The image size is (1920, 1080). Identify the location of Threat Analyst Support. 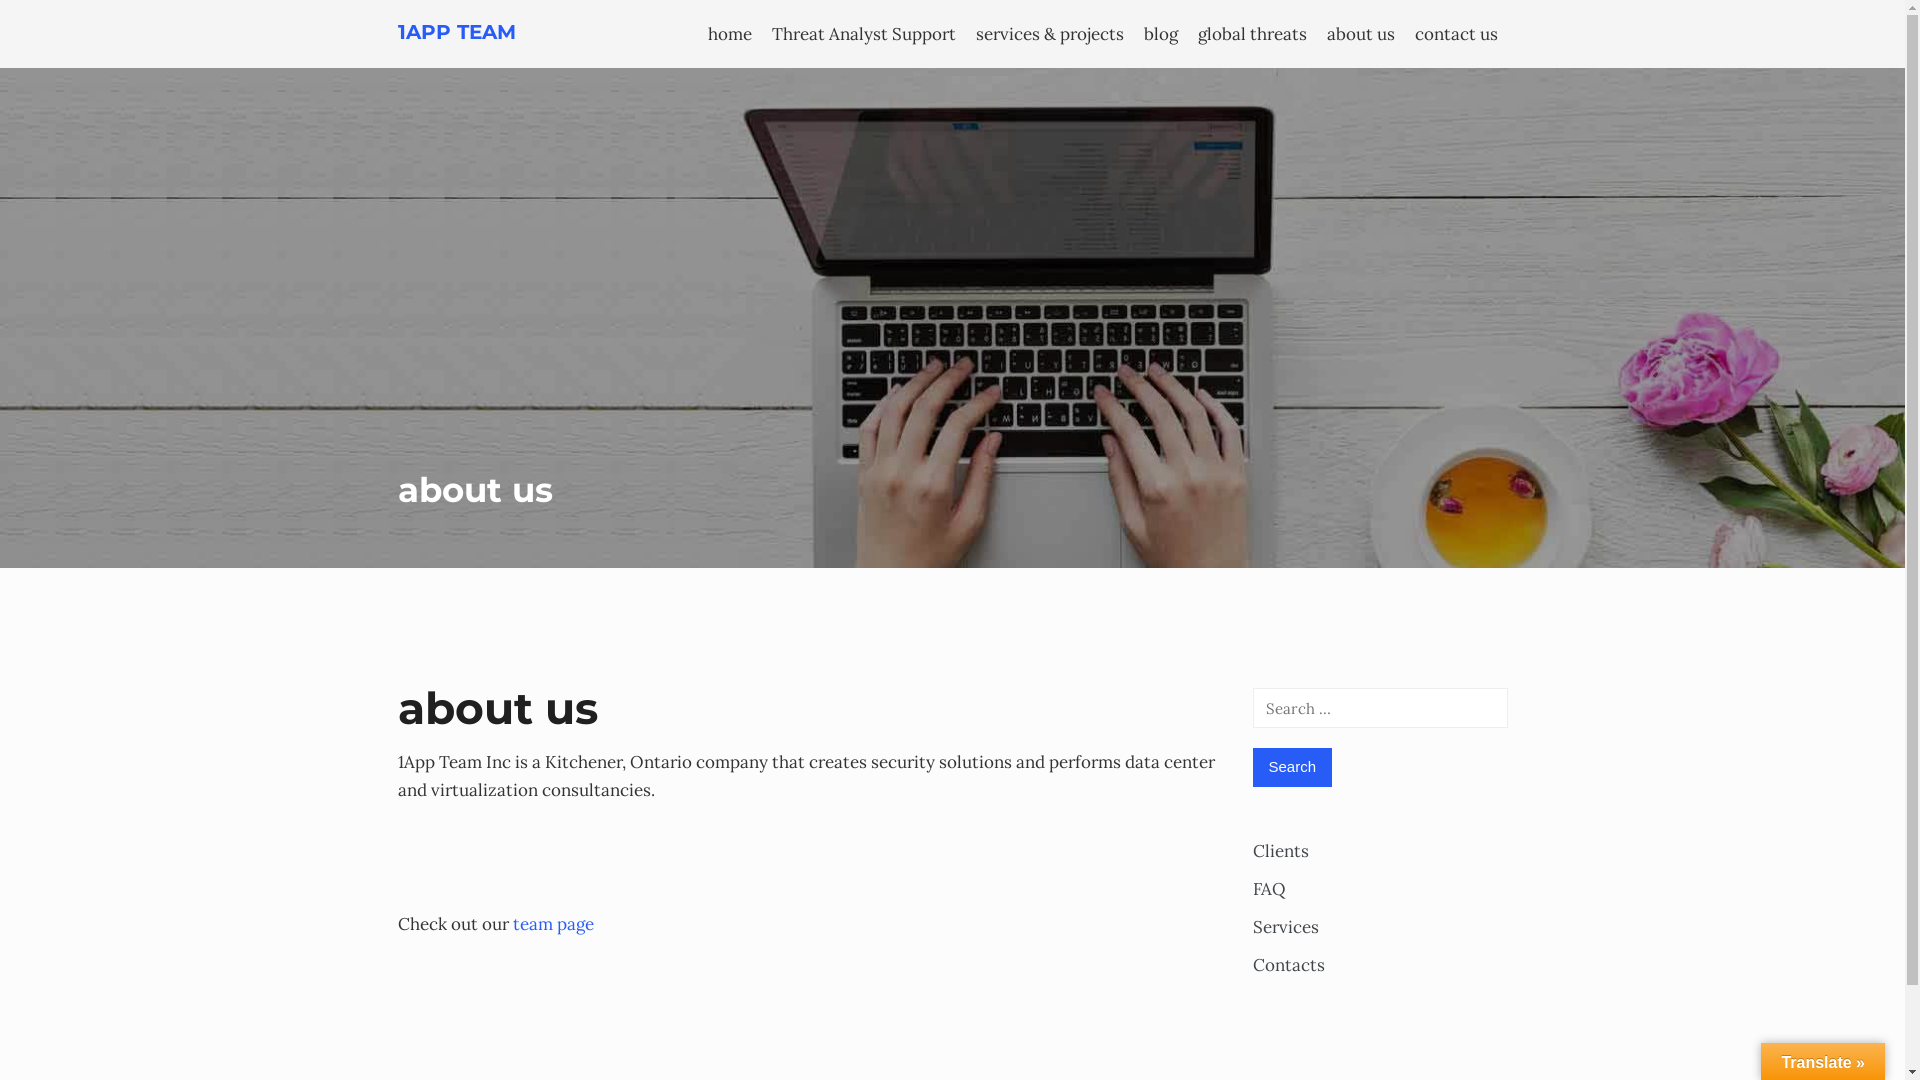
(864, 34).